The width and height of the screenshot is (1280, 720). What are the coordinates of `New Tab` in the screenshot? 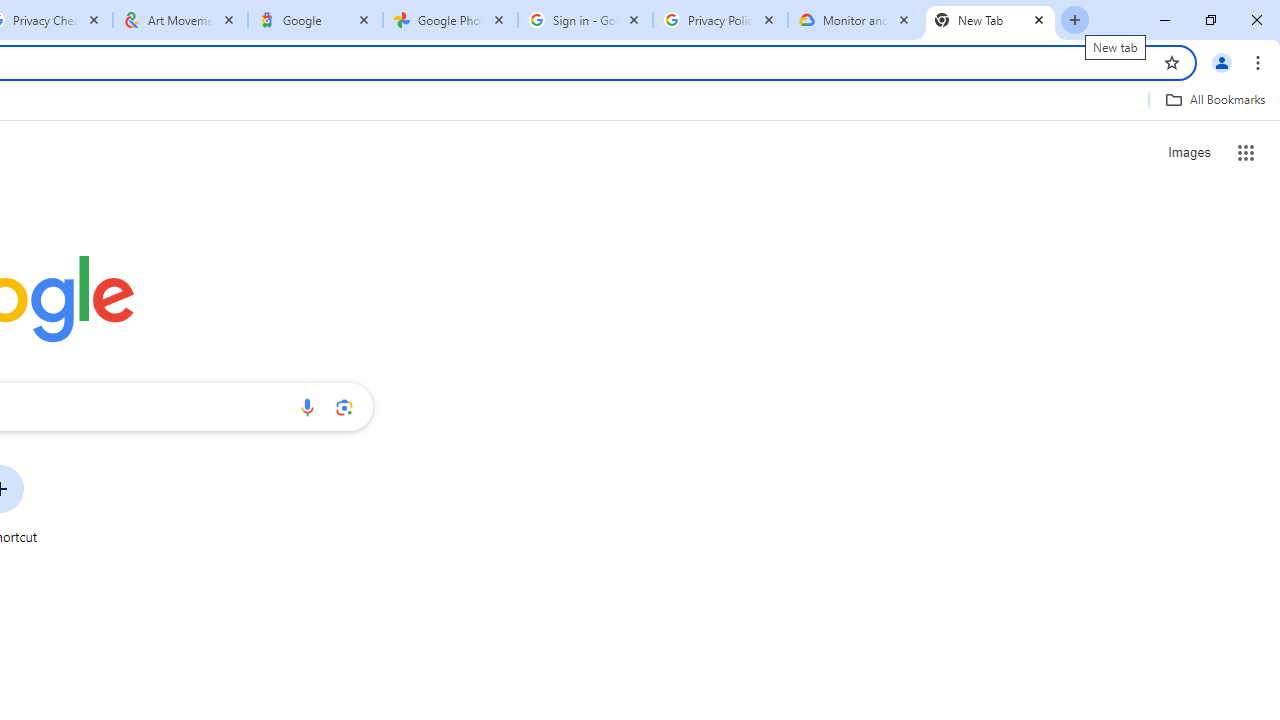 It's located at (990, 20).